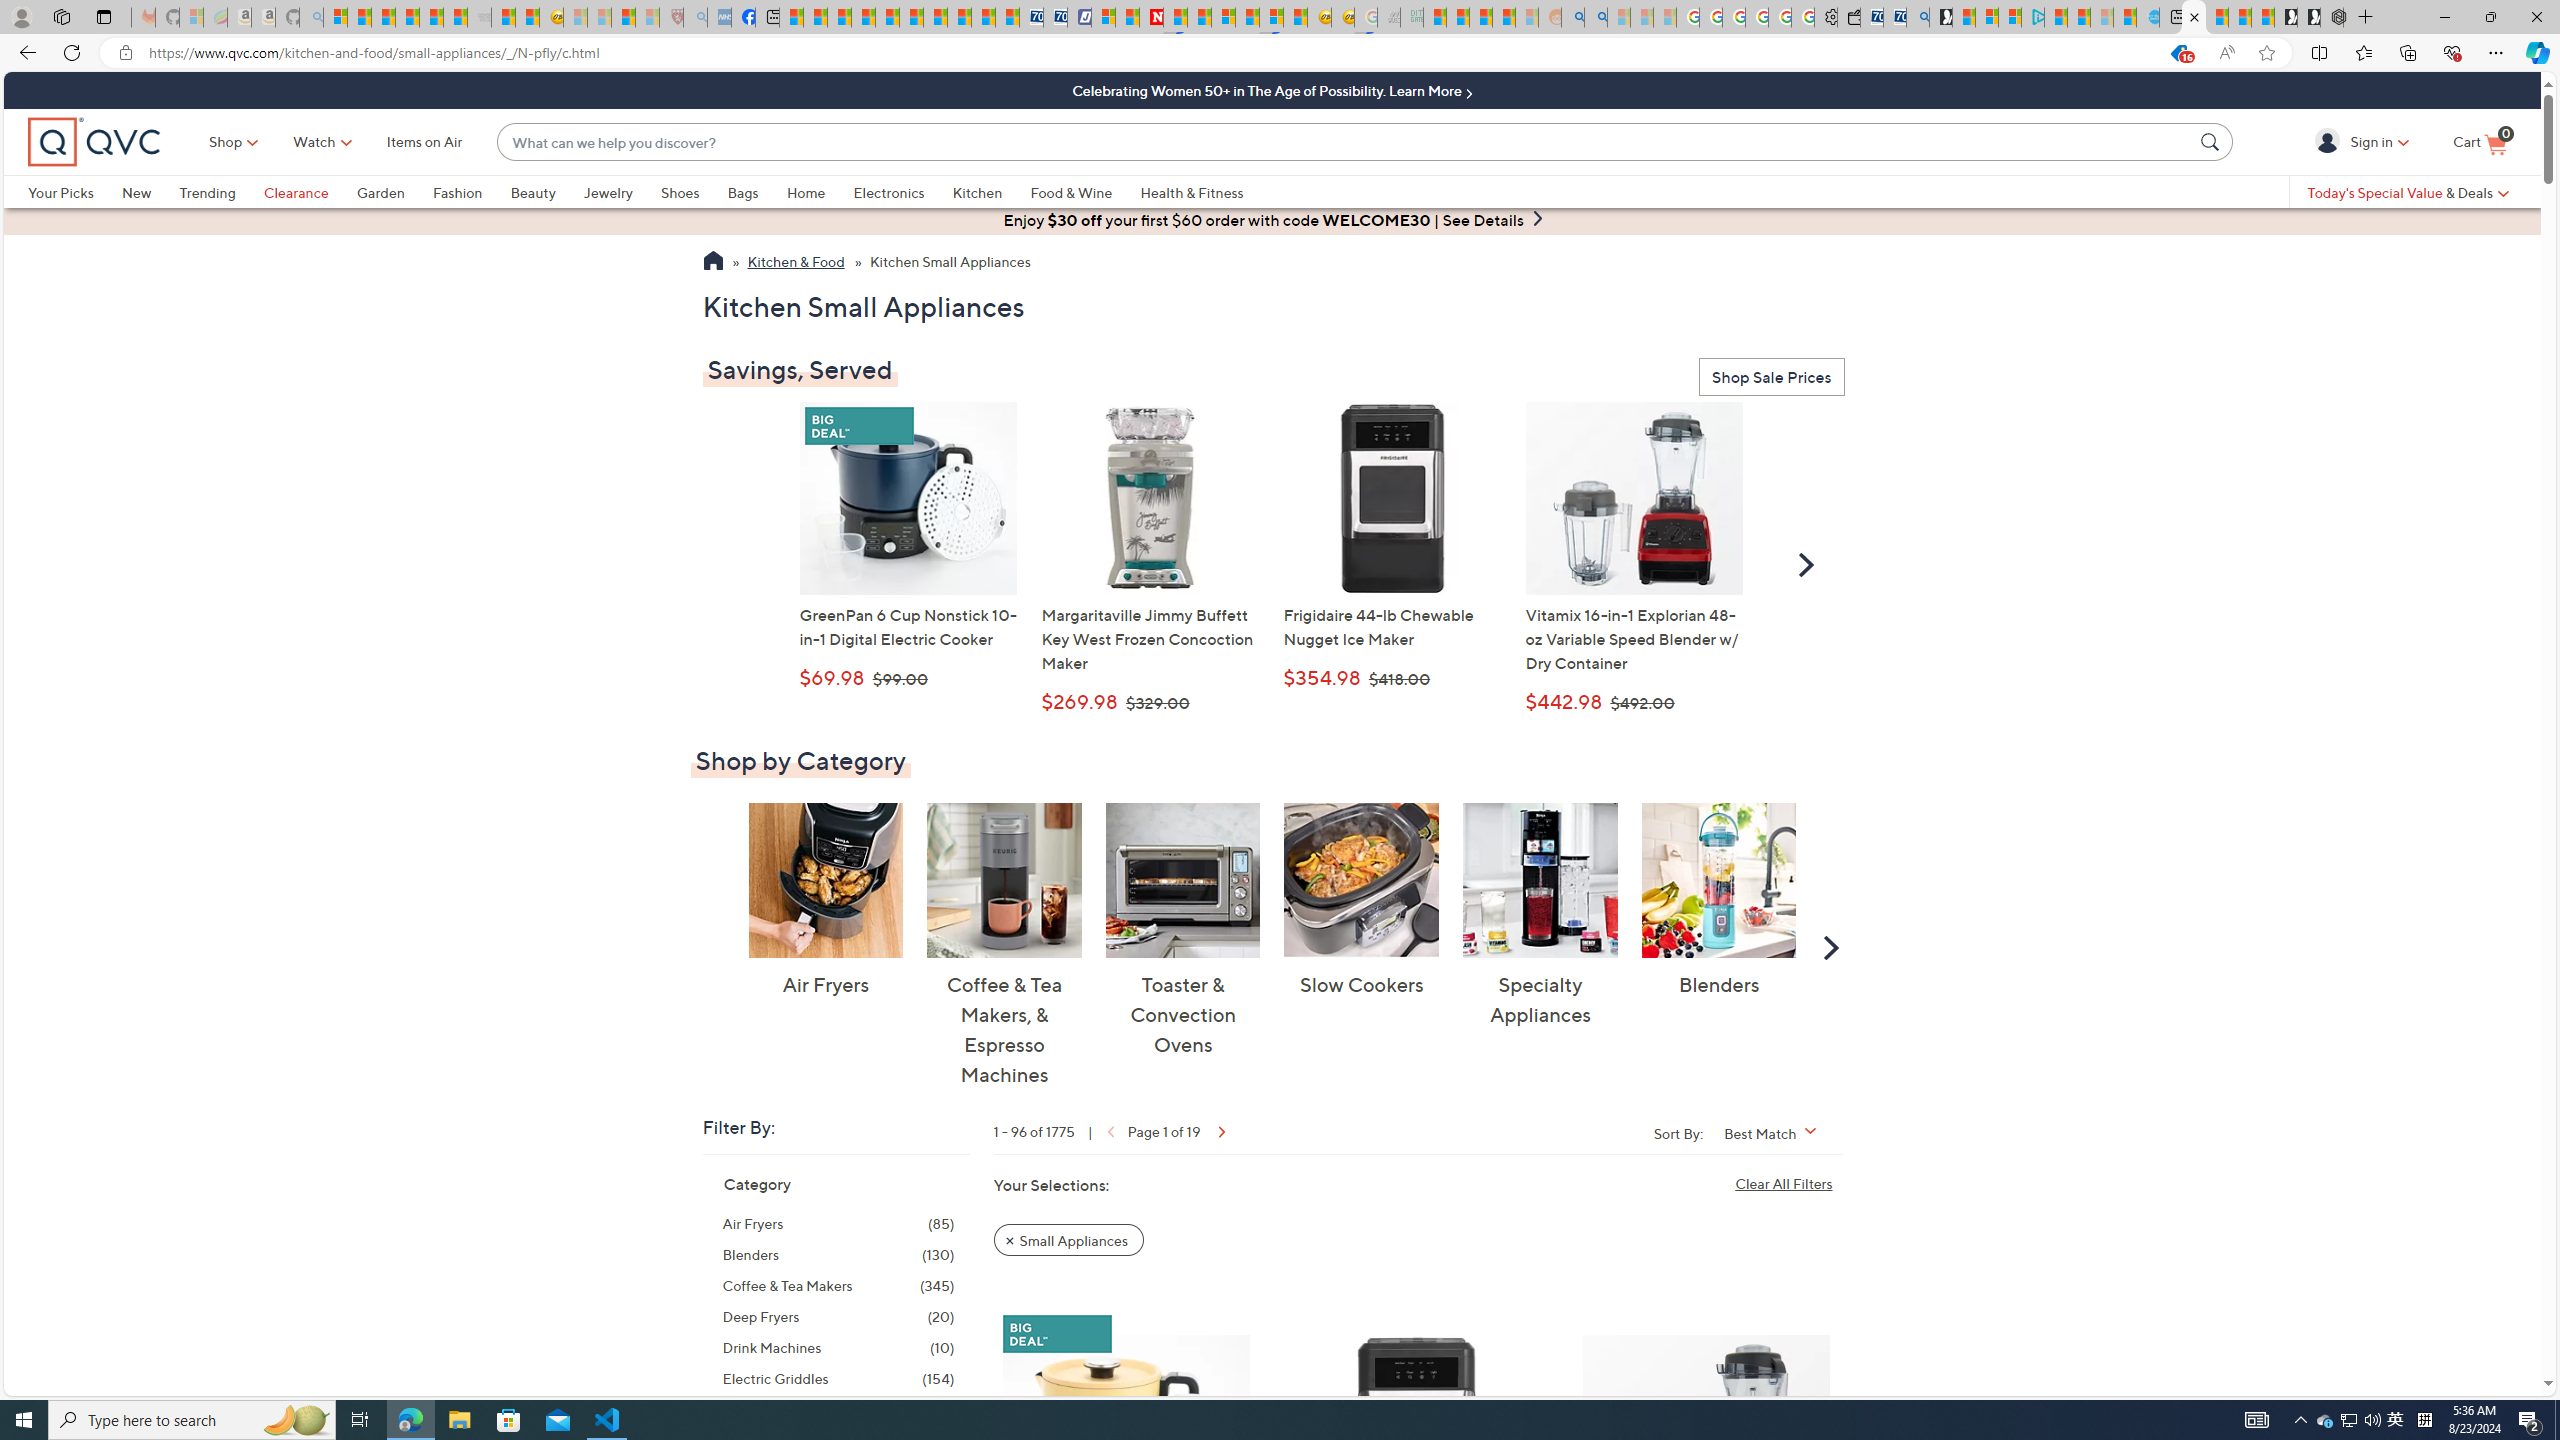 Image resolution: width=2560 pixels, height=1440 pixels. I want to click on Toaster & Convection Ovens, so click(1184, 880).